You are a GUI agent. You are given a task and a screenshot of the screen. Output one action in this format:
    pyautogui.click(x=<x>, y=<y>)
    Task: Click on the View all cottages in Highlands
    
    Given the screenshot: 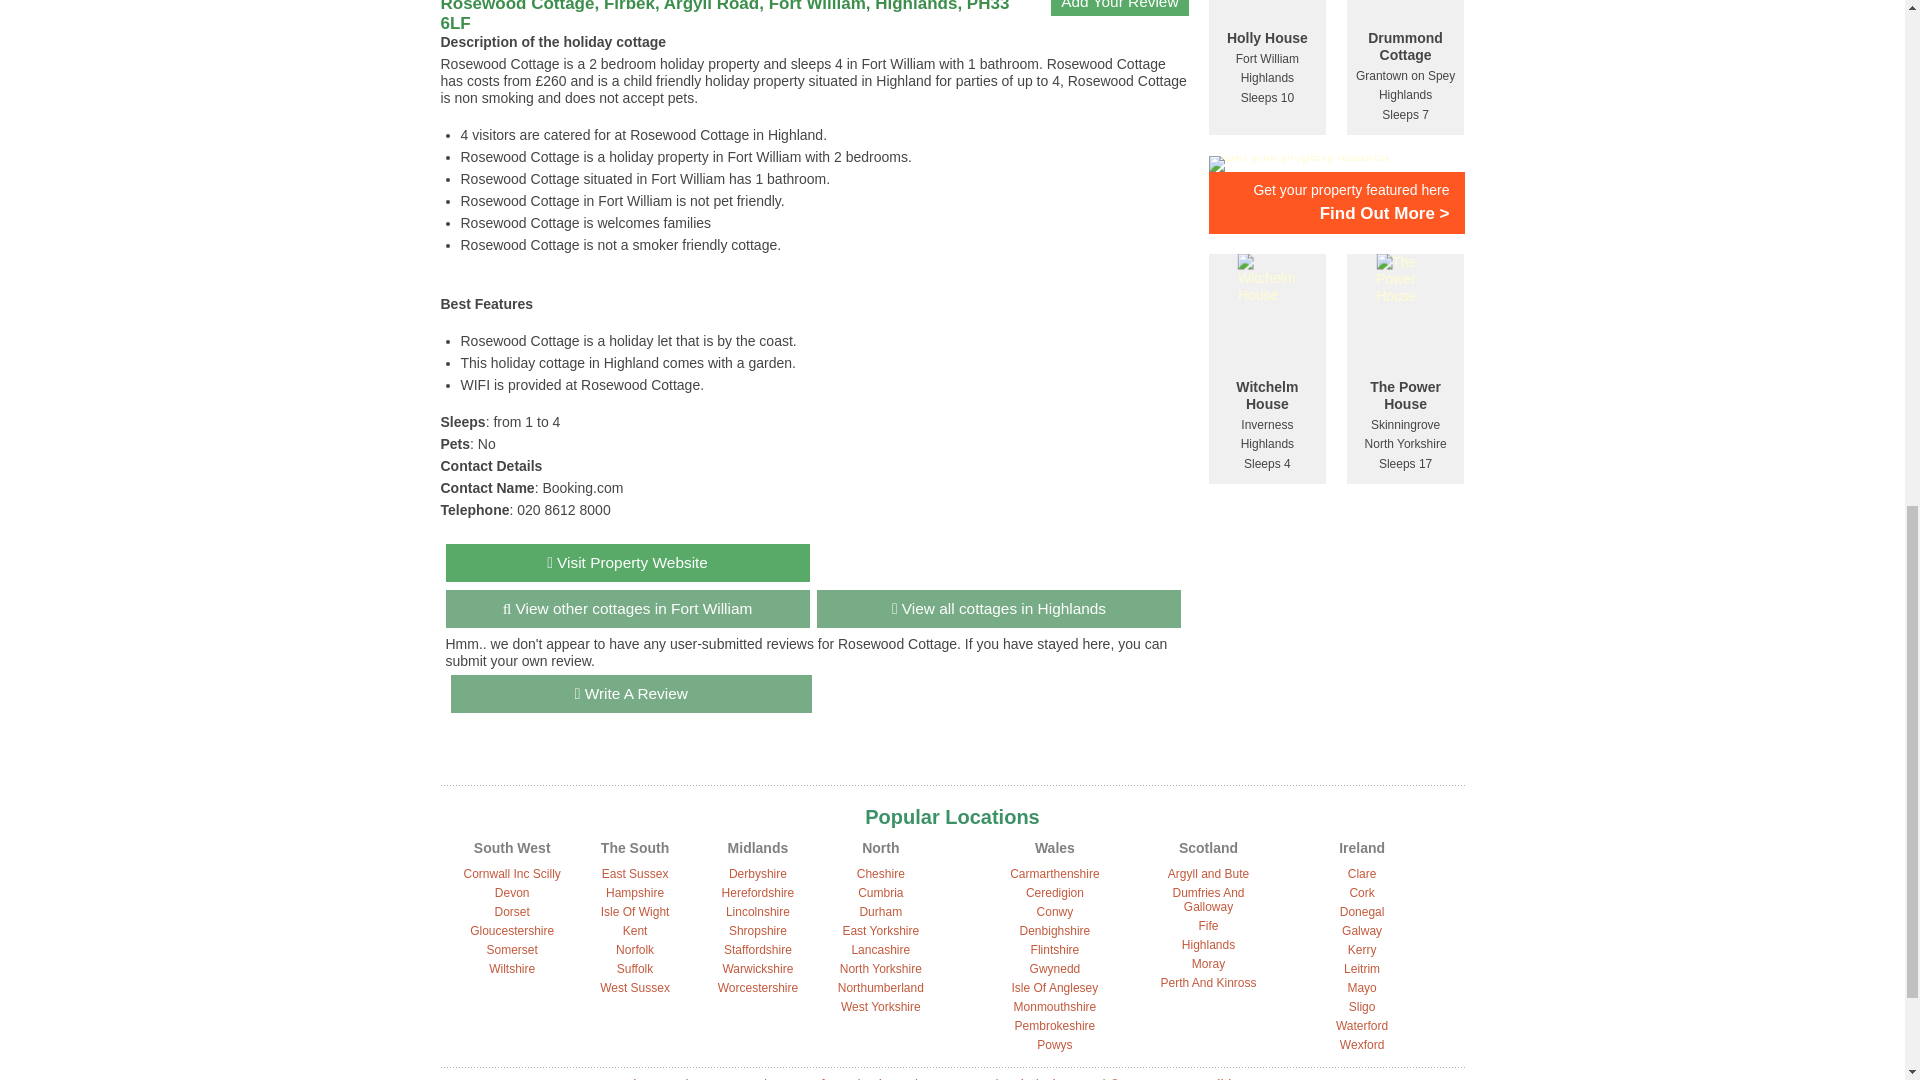 What is the action you would take?
    pyautogui.click(x=998, y=608)
    